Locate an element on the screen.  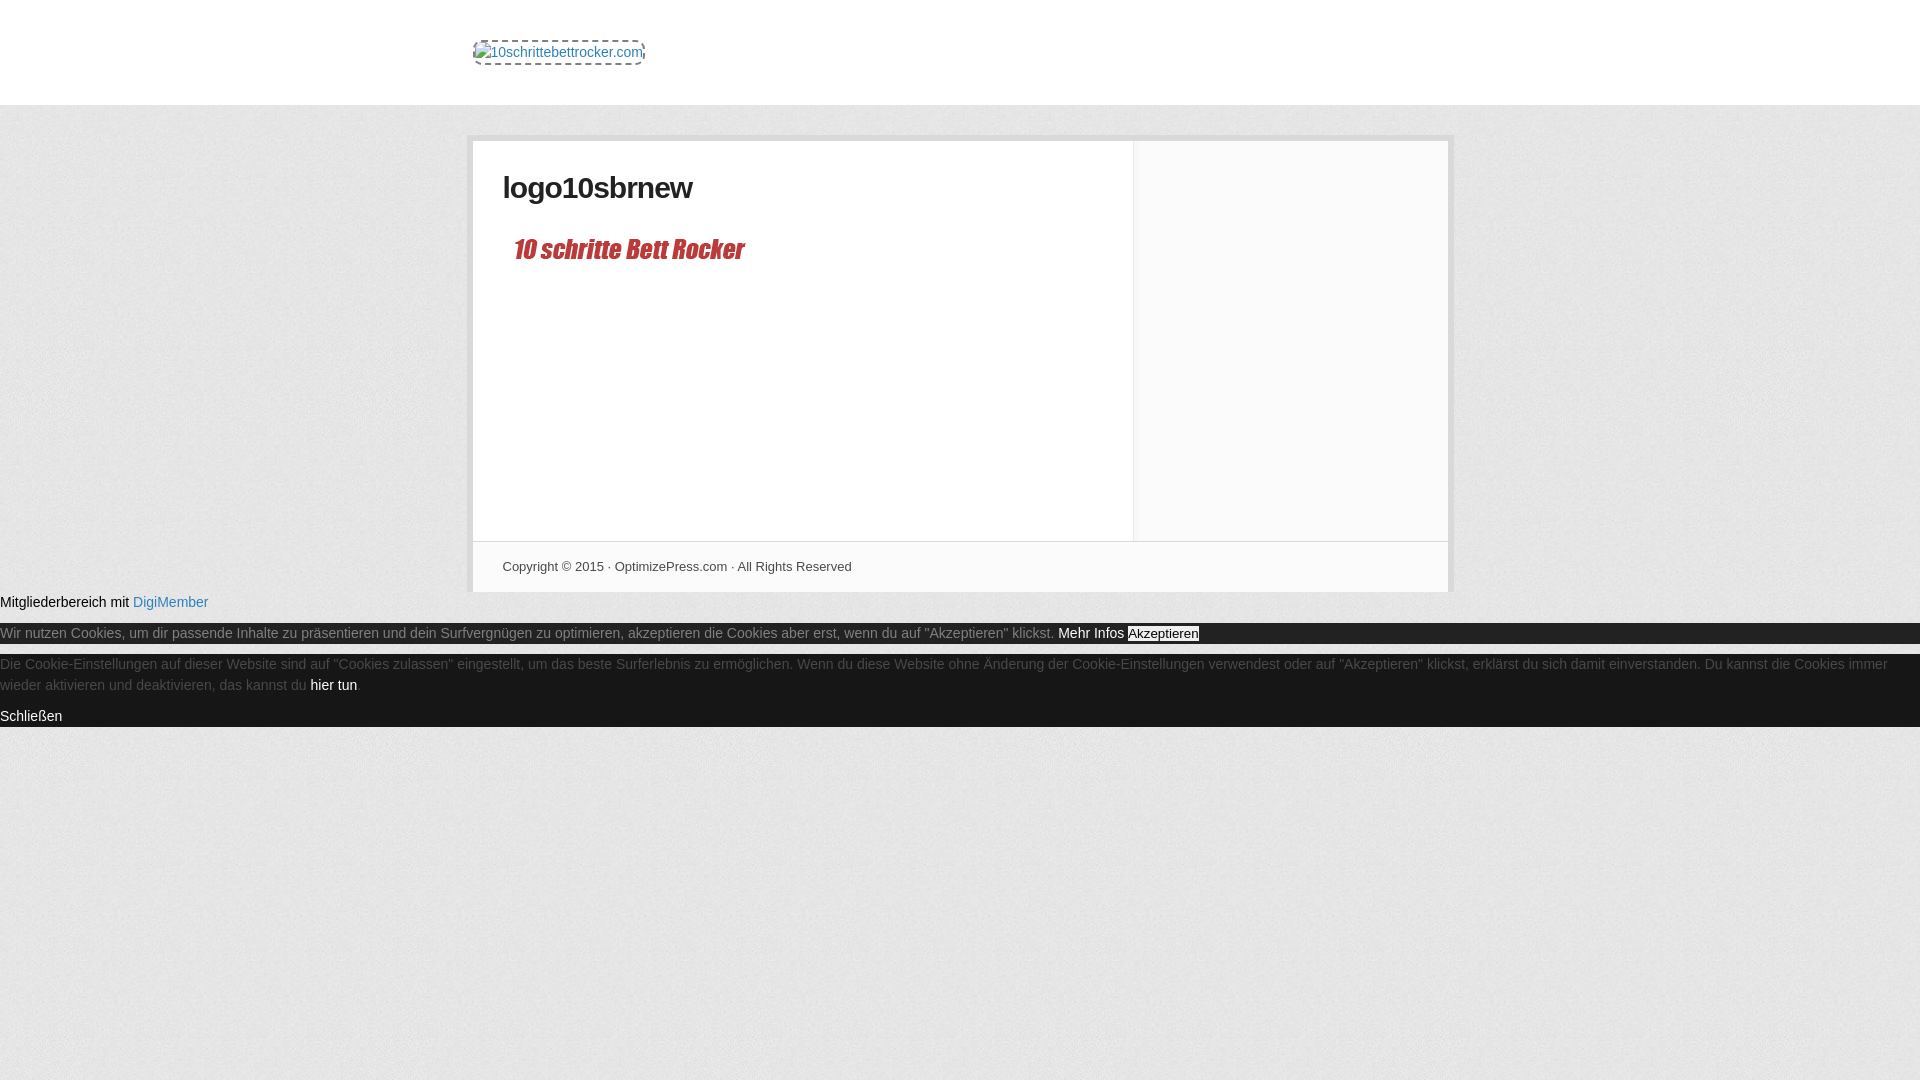
10schrittebettrocker.com is located at coordinates (558, 52).